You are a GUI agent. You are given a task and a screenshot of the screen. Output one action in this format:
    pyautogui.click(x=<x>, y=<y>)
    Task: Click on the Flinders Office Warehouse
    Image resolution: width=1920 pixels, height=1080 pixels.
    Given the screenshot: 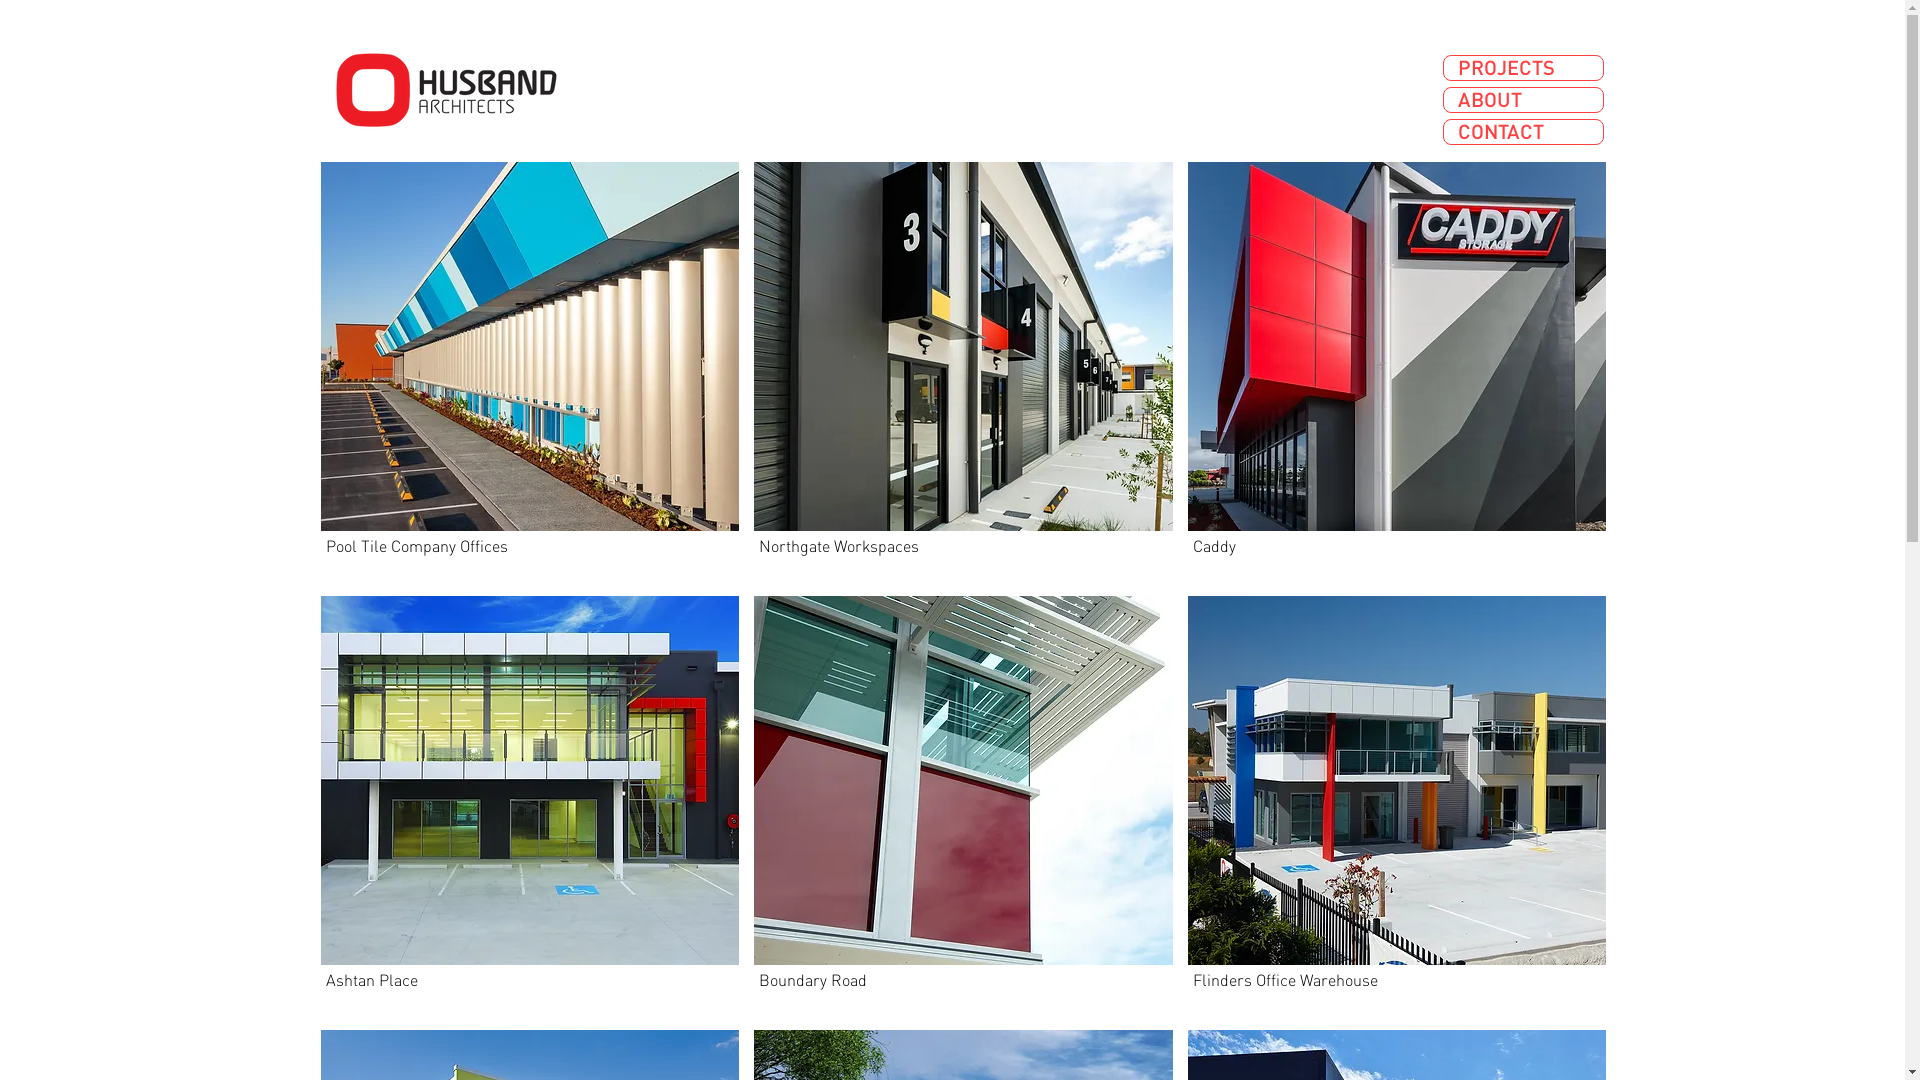 What is the action you would take?
    pyautogui.click(x=1398, y=806)
    